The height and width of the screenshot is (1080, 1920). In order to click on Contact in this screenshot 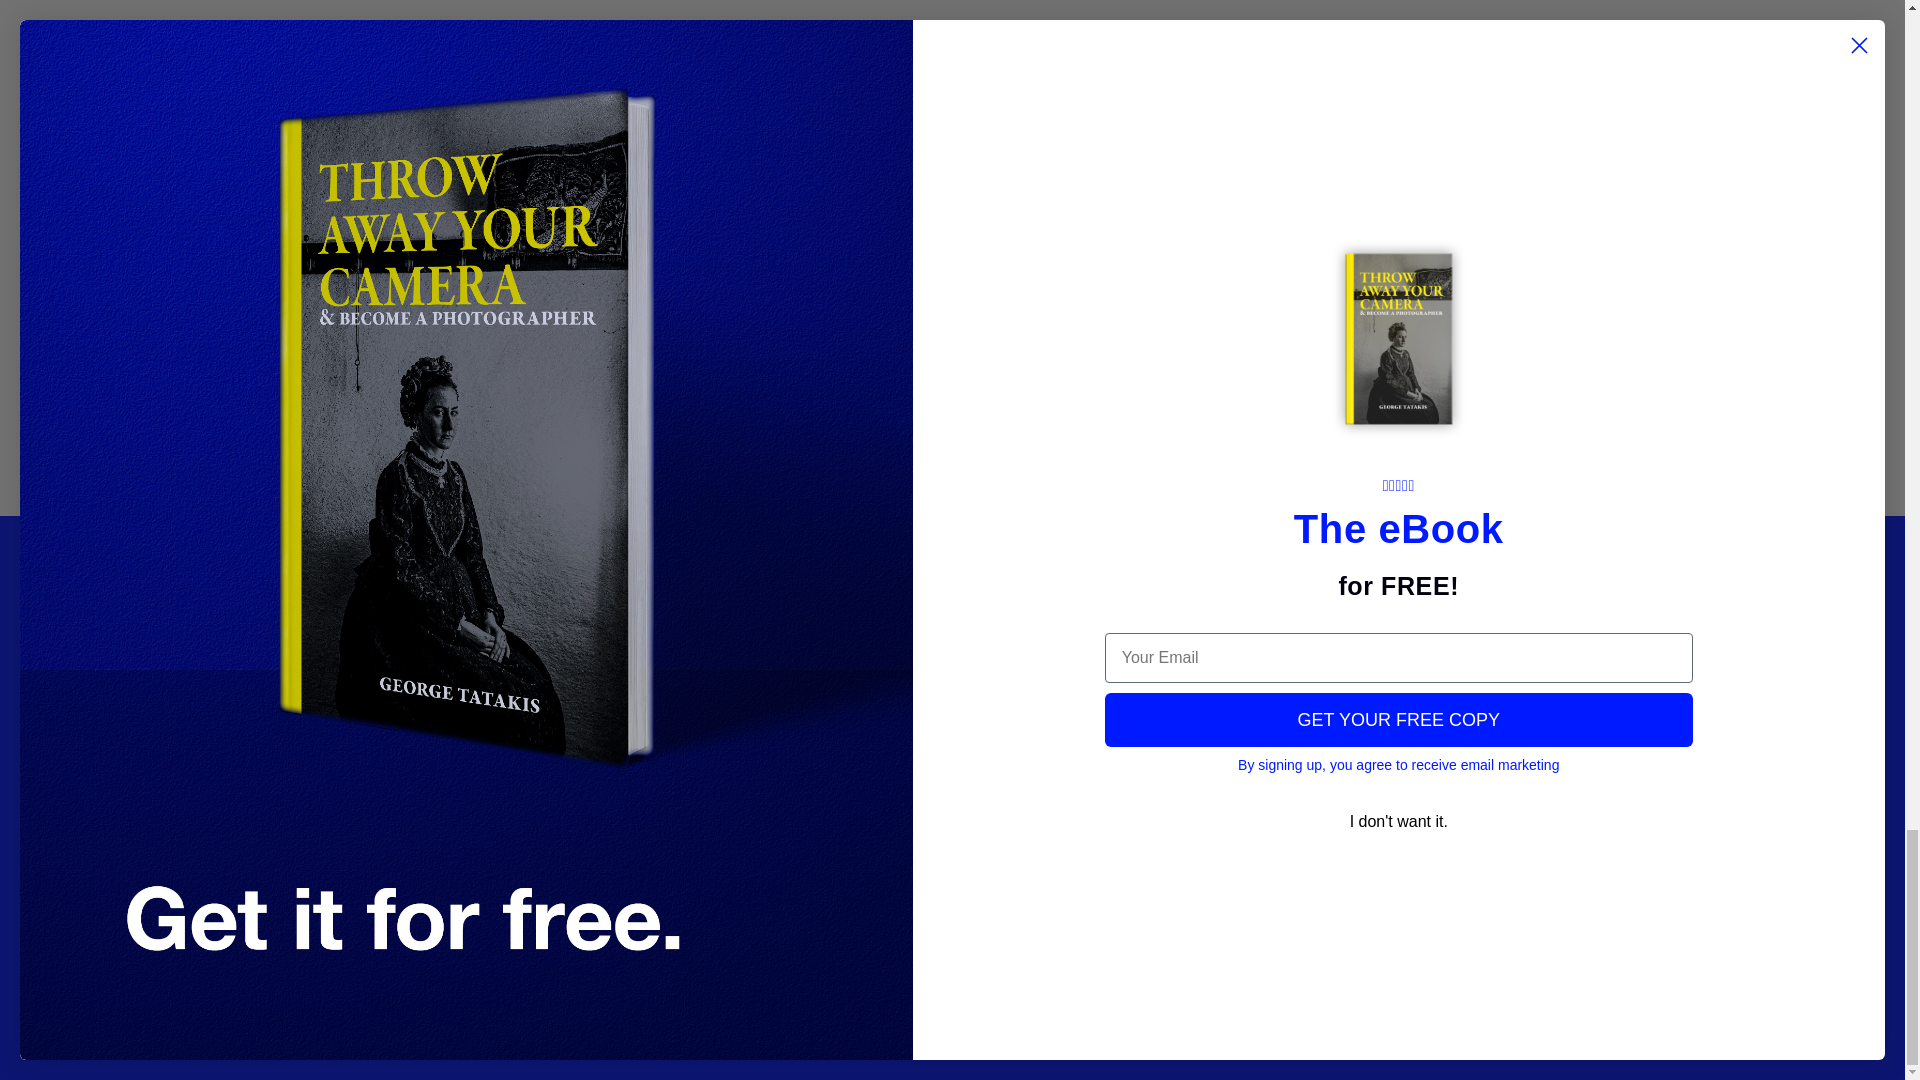, I will do `click(836, 602)`.